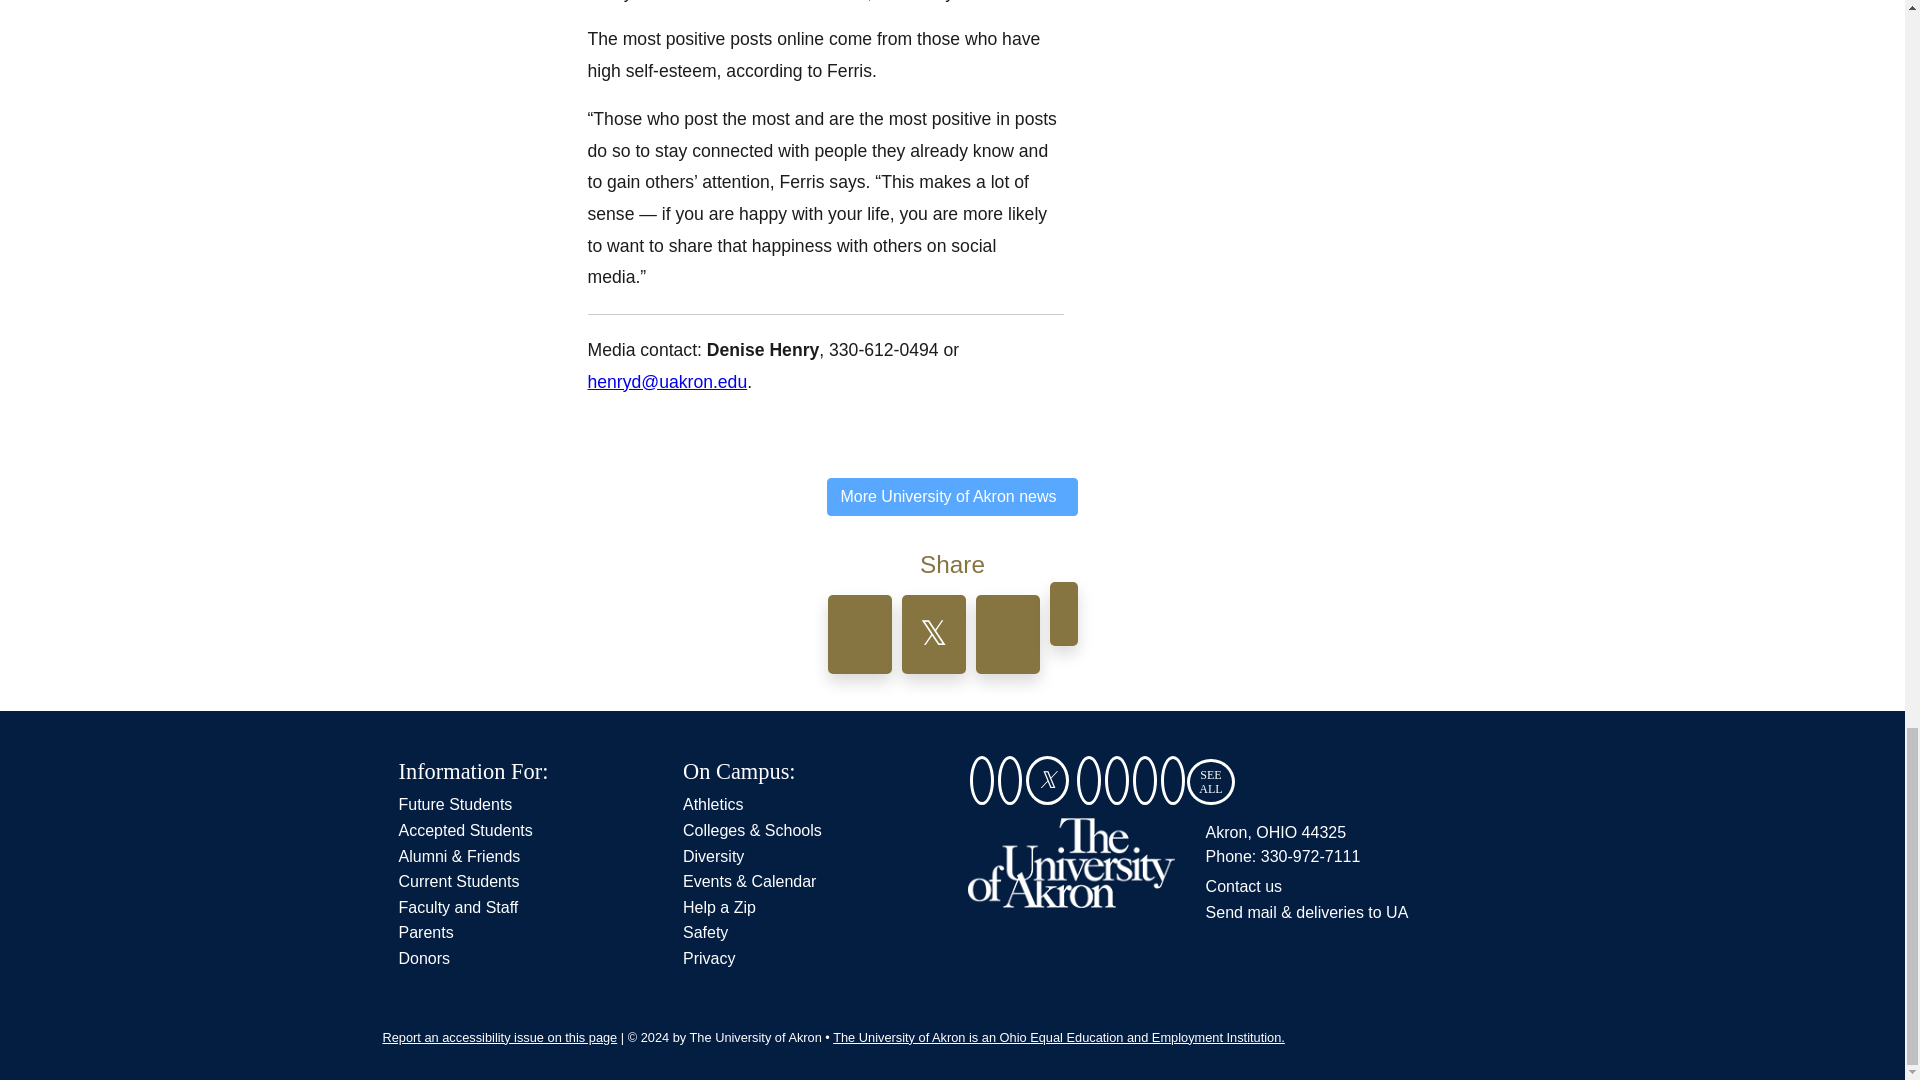 This screenshot has width=1920, height=1080. What do you see at coordinates (1116, 782) in the screenshot?
I see `YouTube` at bounding box center [1116, 782].